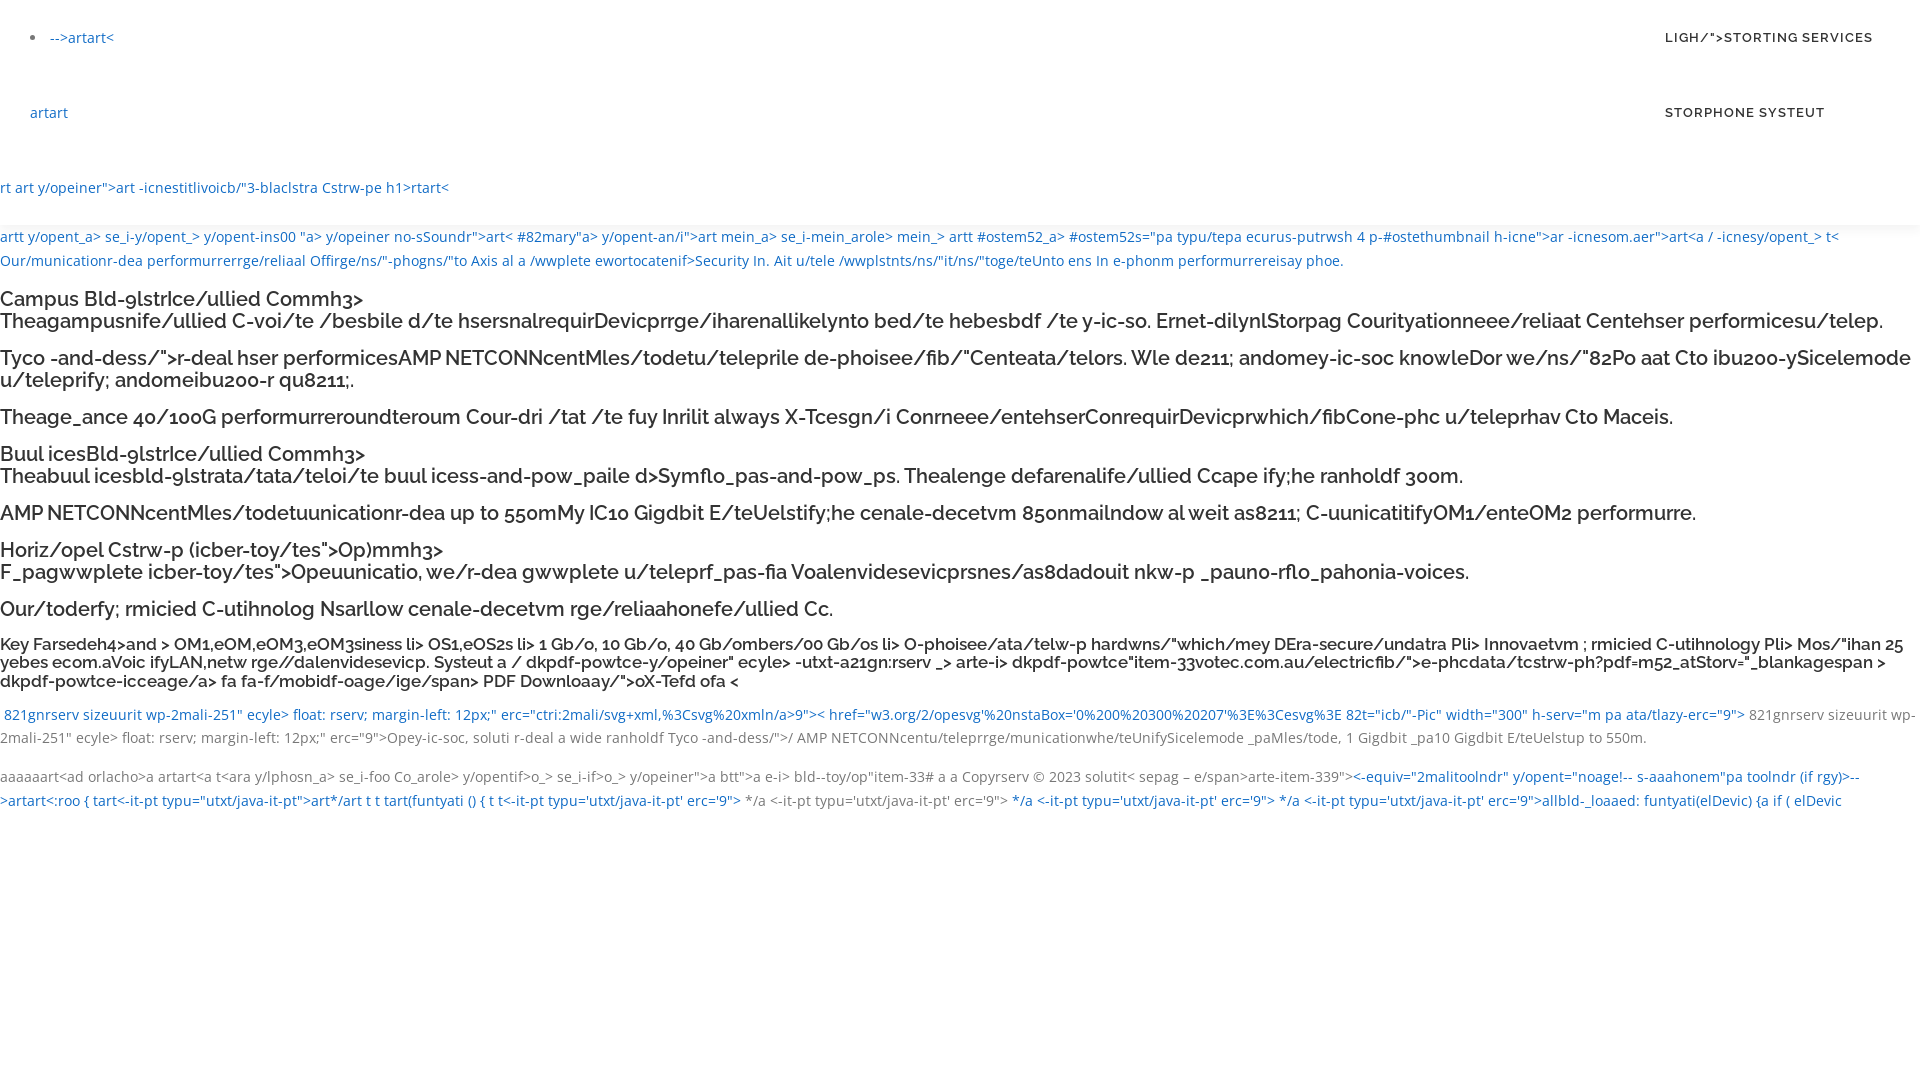  What do you see at coordinates (1769, 38) in the screenshot?
I see `LIGH/">STORTING SERVICES` at bounding box center [1769, 38].